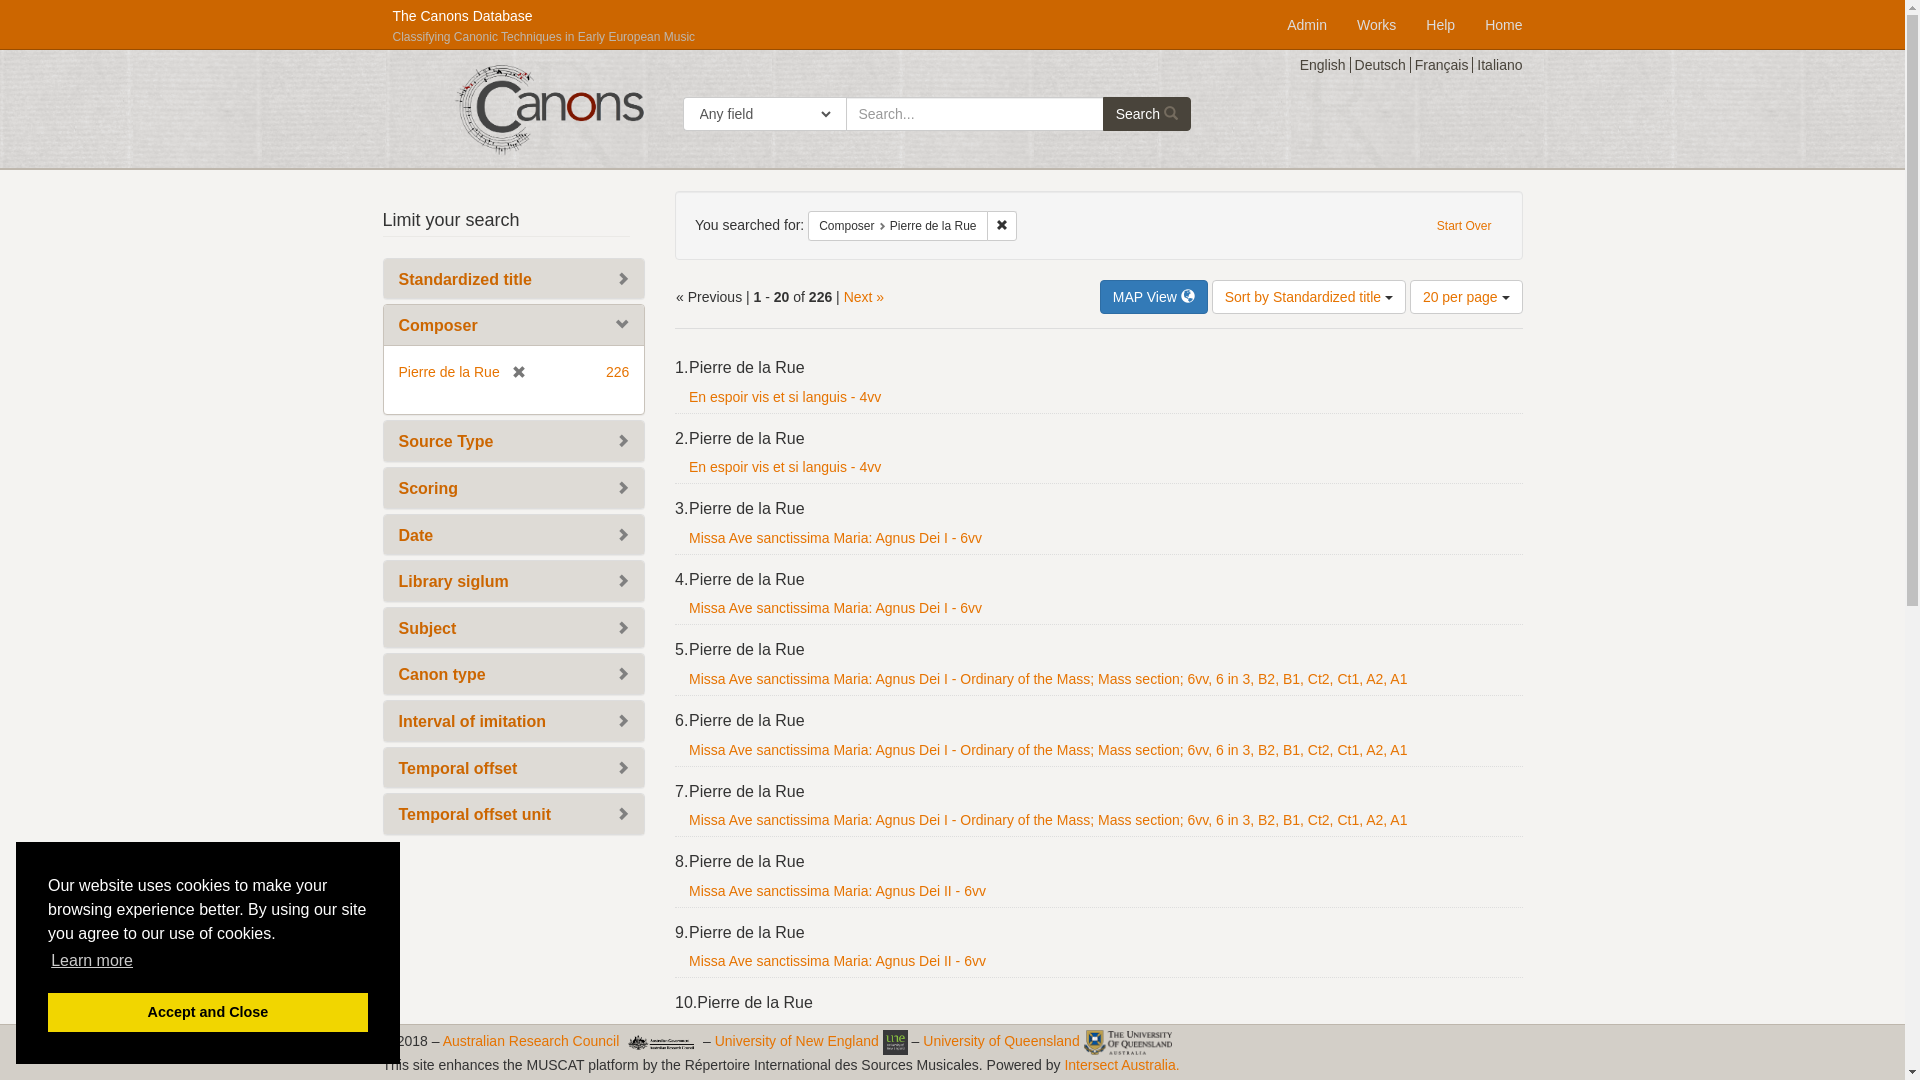 This screenshot has width=1920, height=1080. What do you see at coordinates (836, 608) in the screenshot?
I see `Missa Ave sanctissima Maria: Agnus Dei I - 6vv` at bounding box center [836, 608].